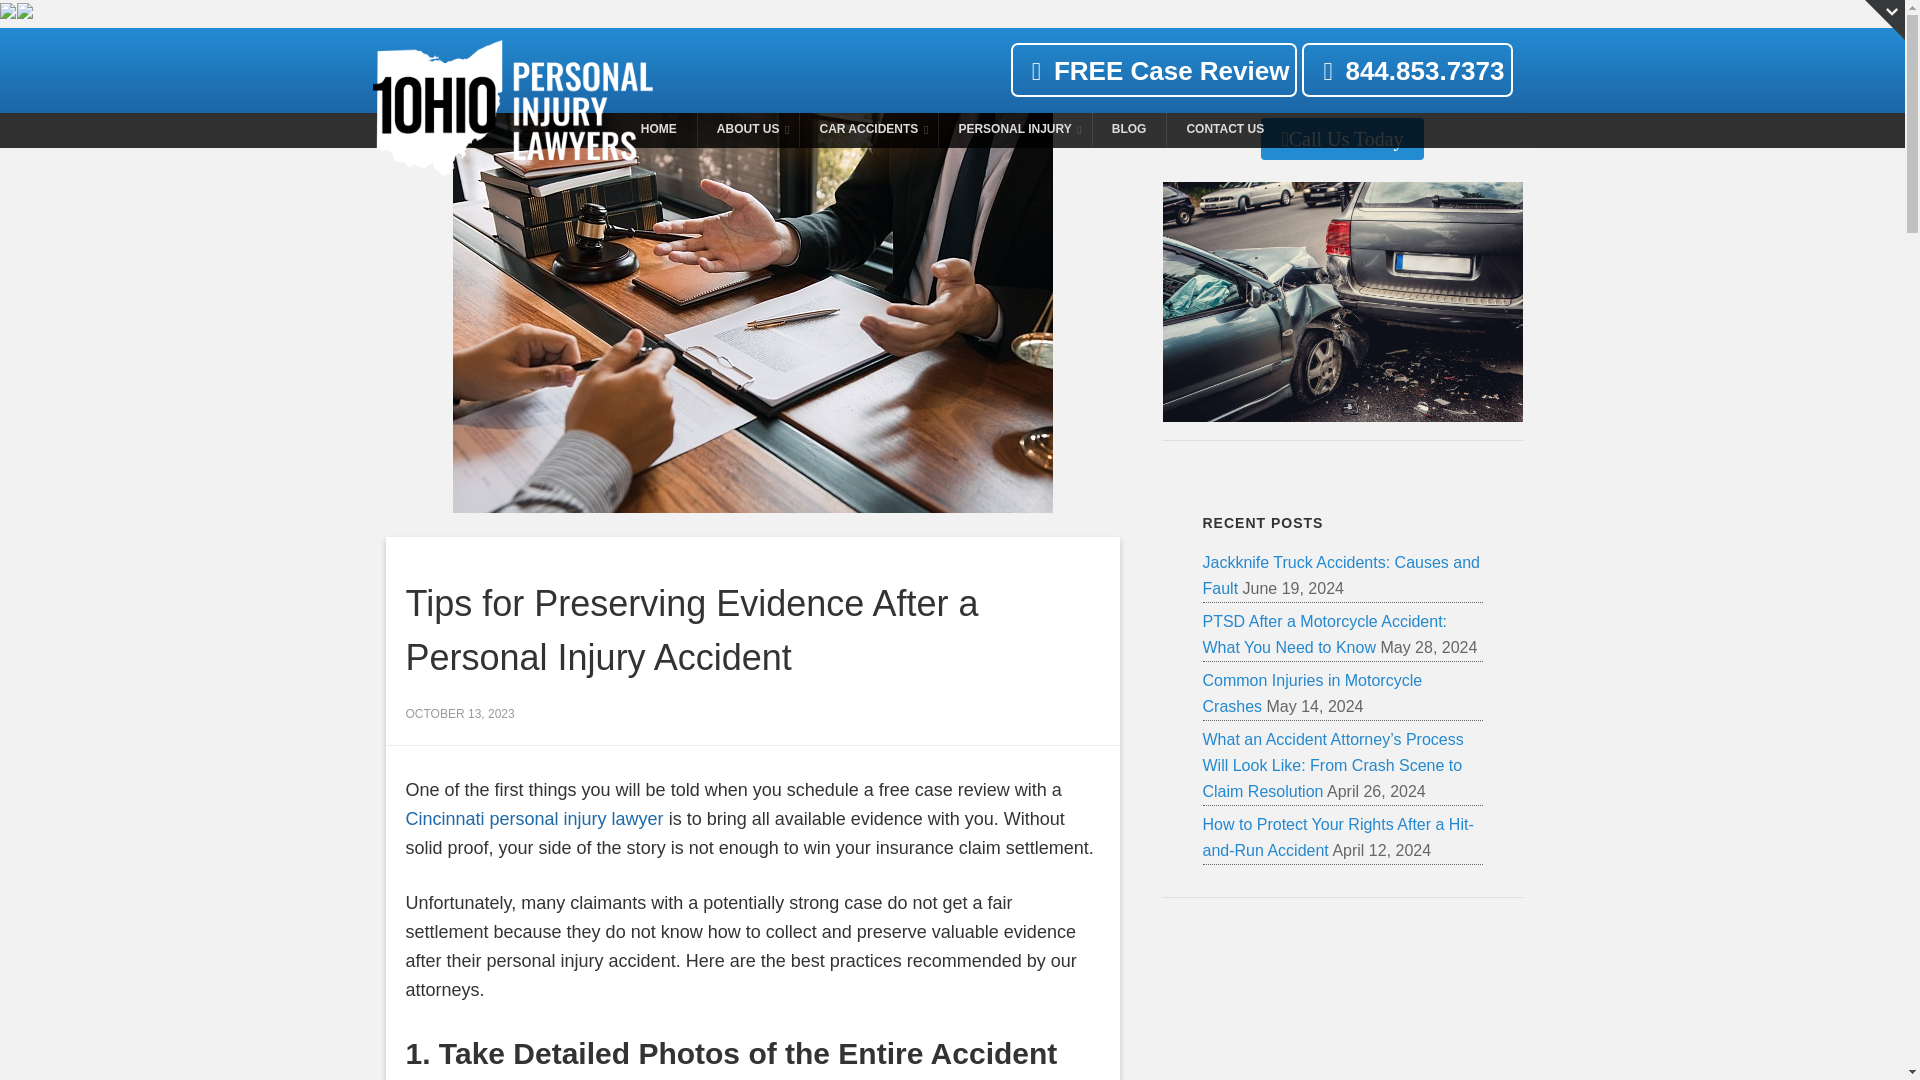 This screenshot has width=1920, height=1080. I want to click on HOME, so click(658, 130).